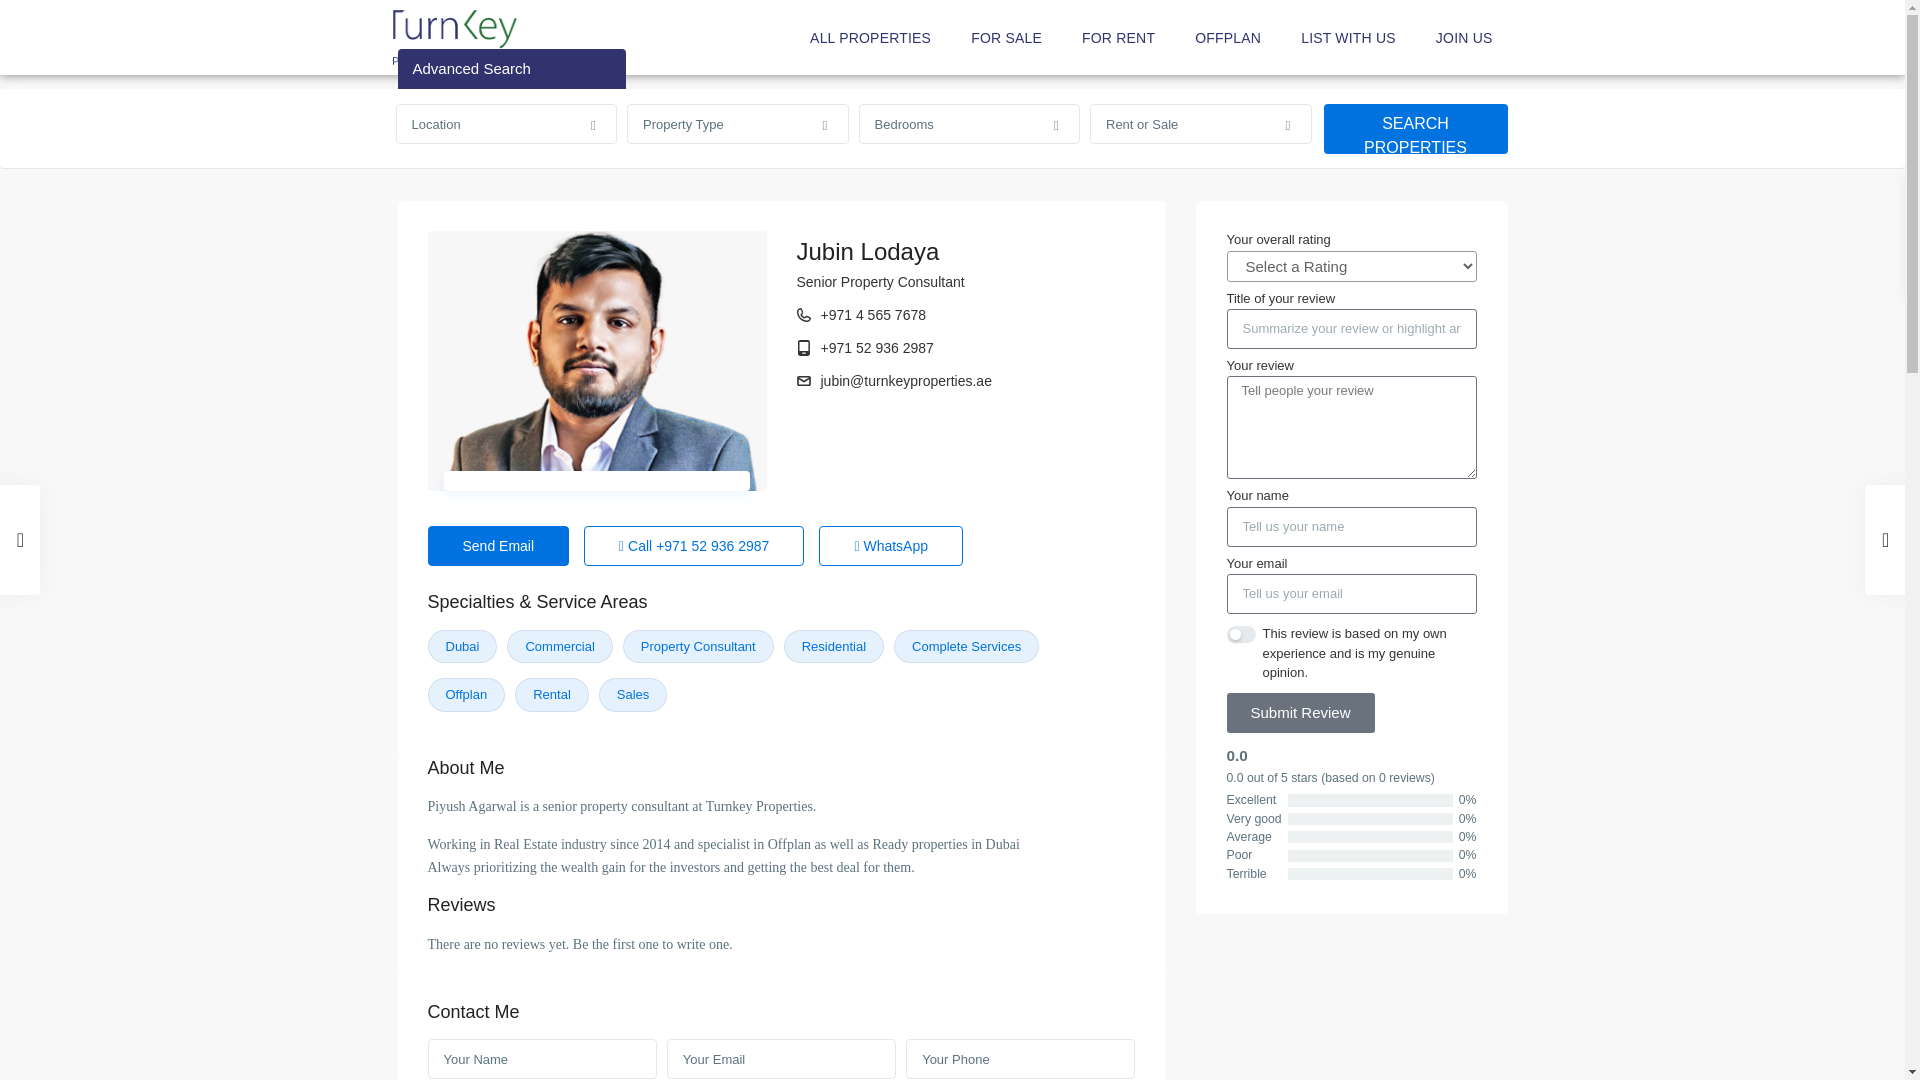 Image resolution: width=1920 pixels, height=1080 pixels. I want to click on FOR SALE, so click(1006, 38).